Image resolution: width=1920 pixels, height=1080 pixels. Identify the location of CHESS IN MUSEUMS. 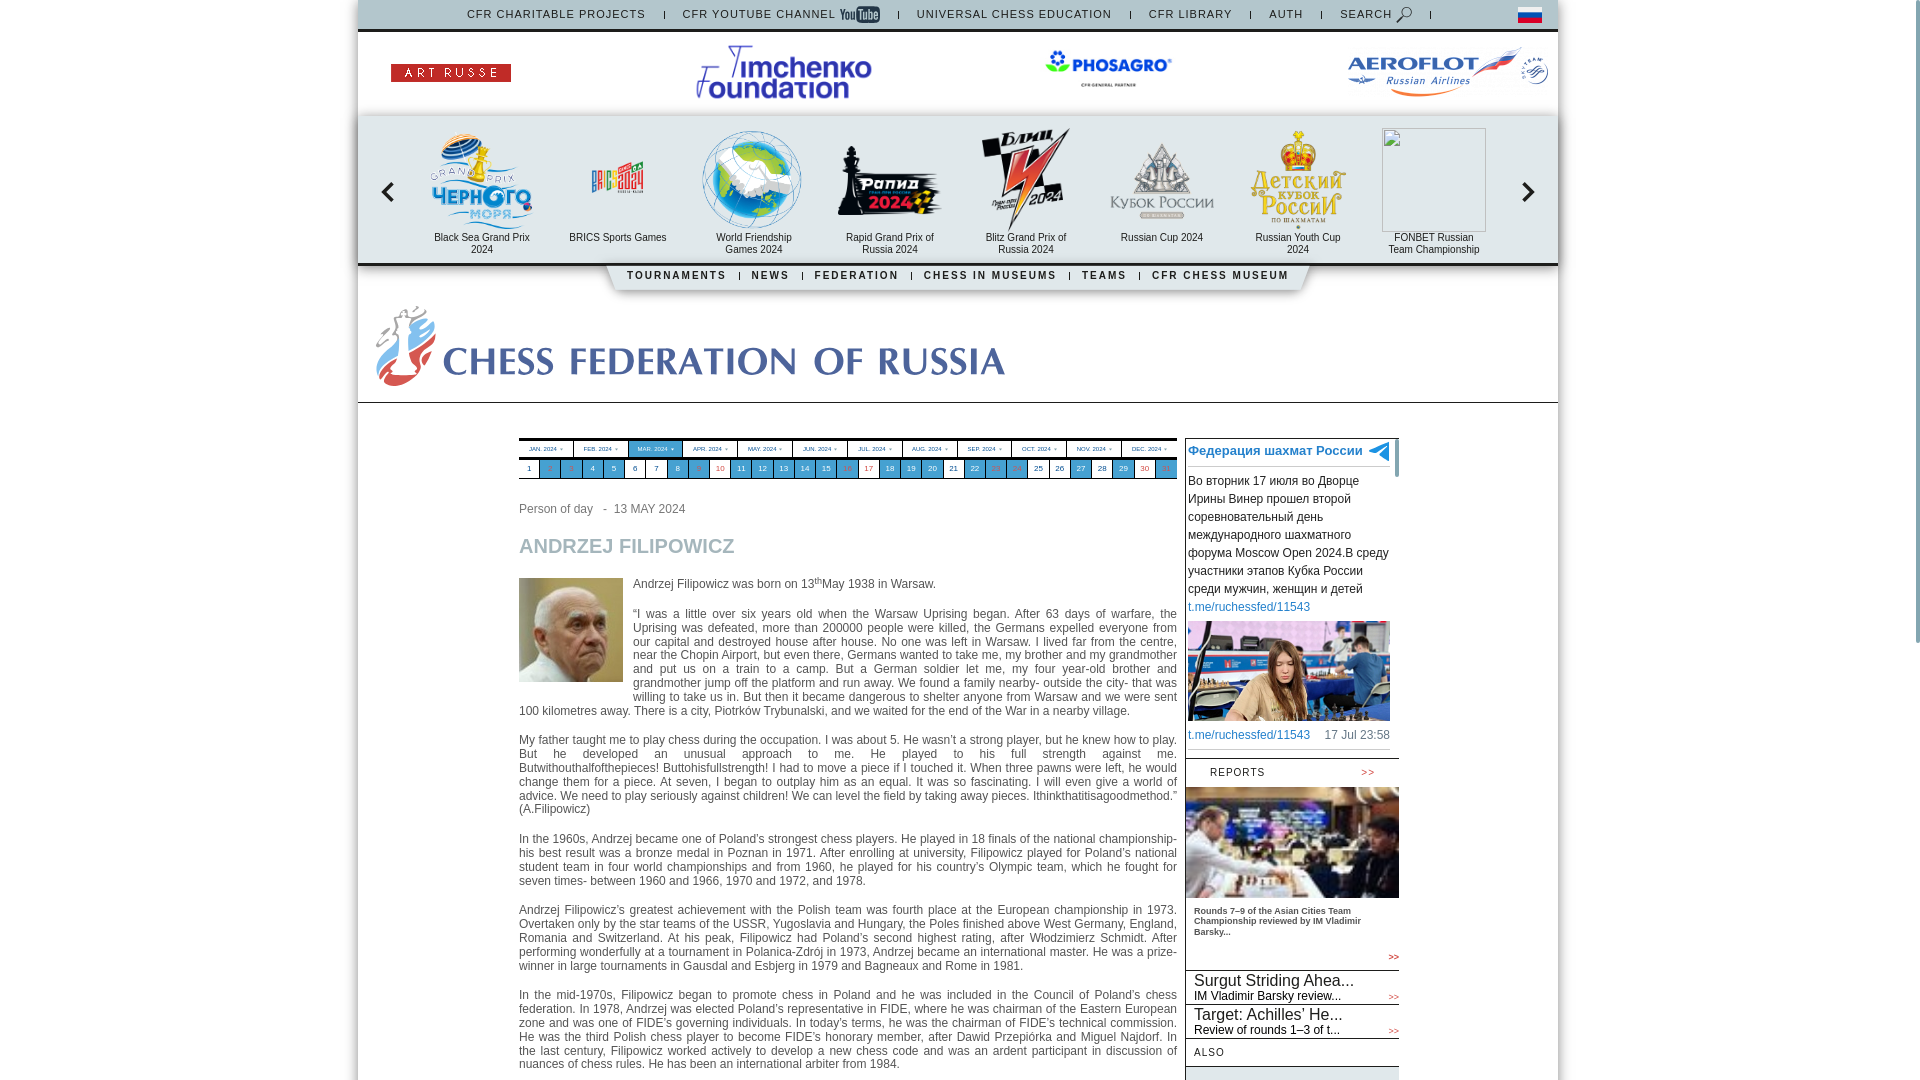
(990, 276).